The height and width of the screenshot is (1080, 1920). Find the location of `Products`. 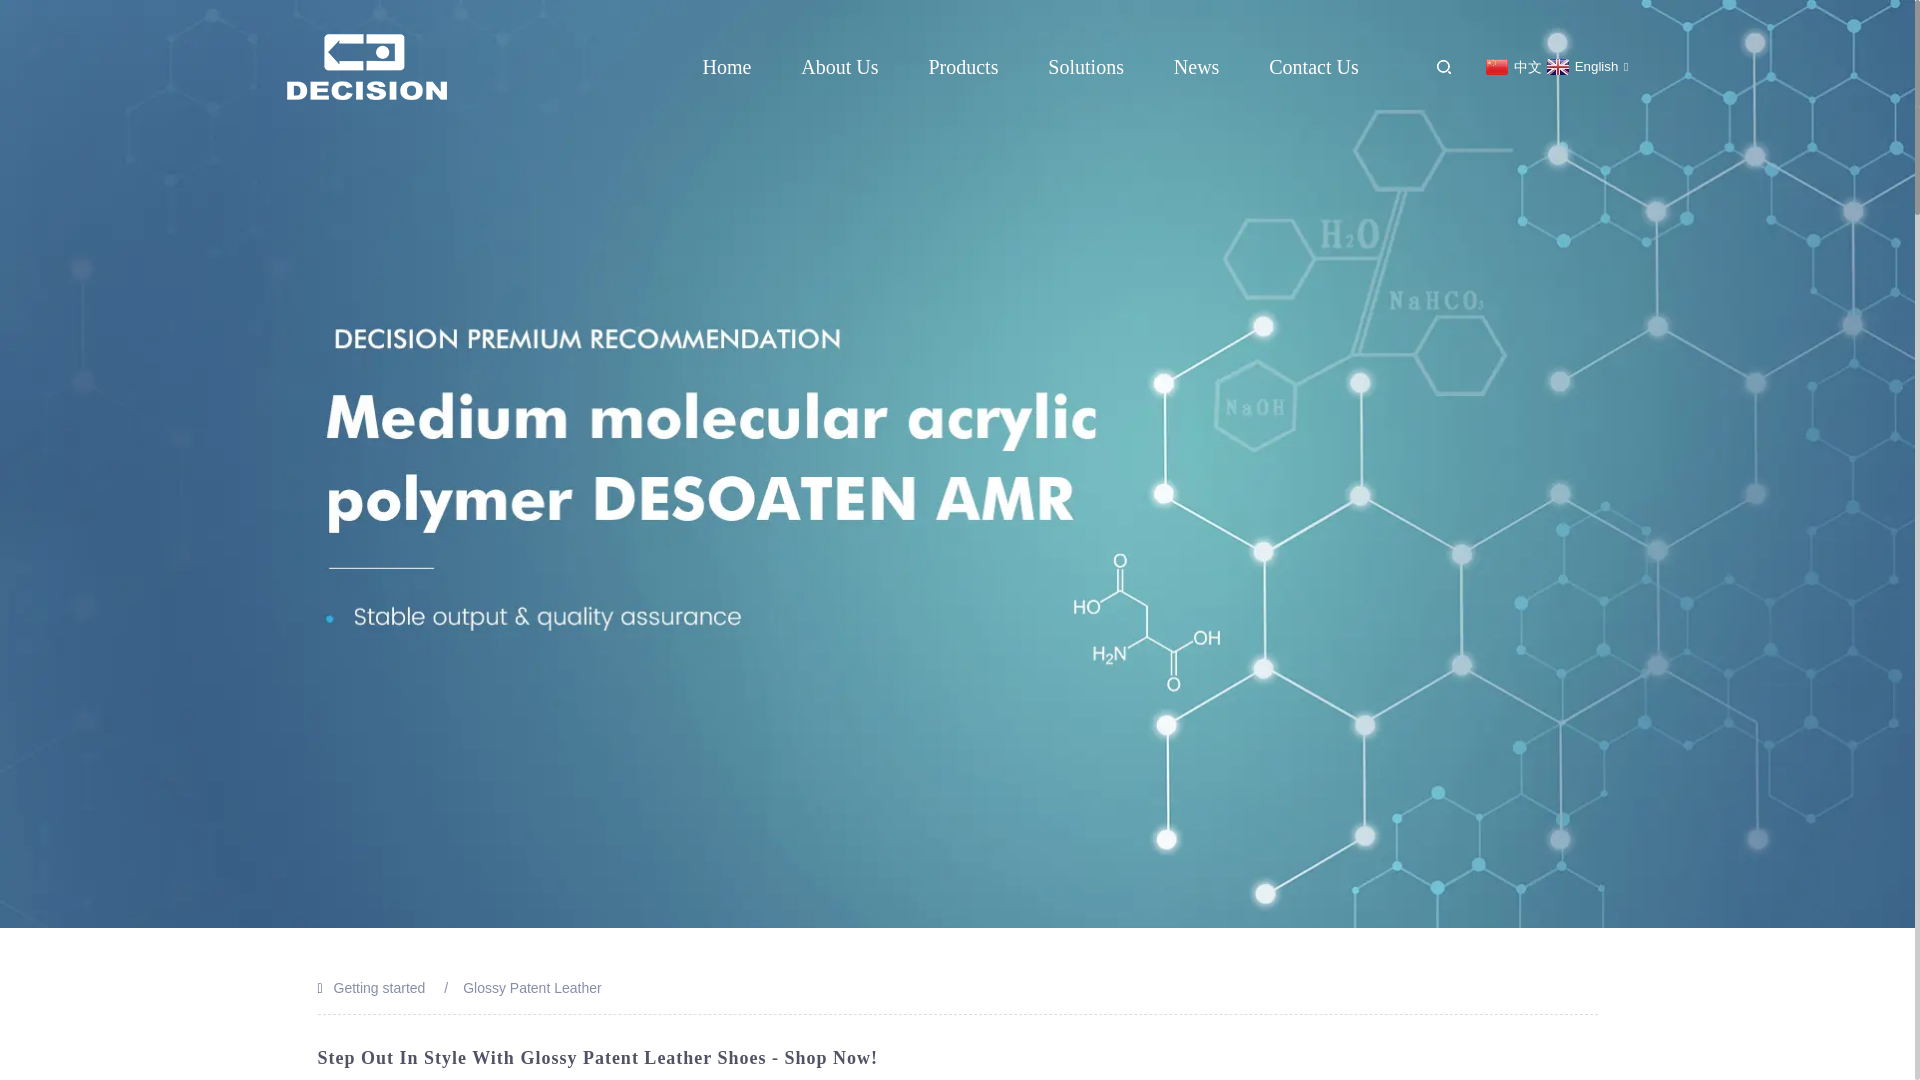

Products is located at coordinates (962, 66).